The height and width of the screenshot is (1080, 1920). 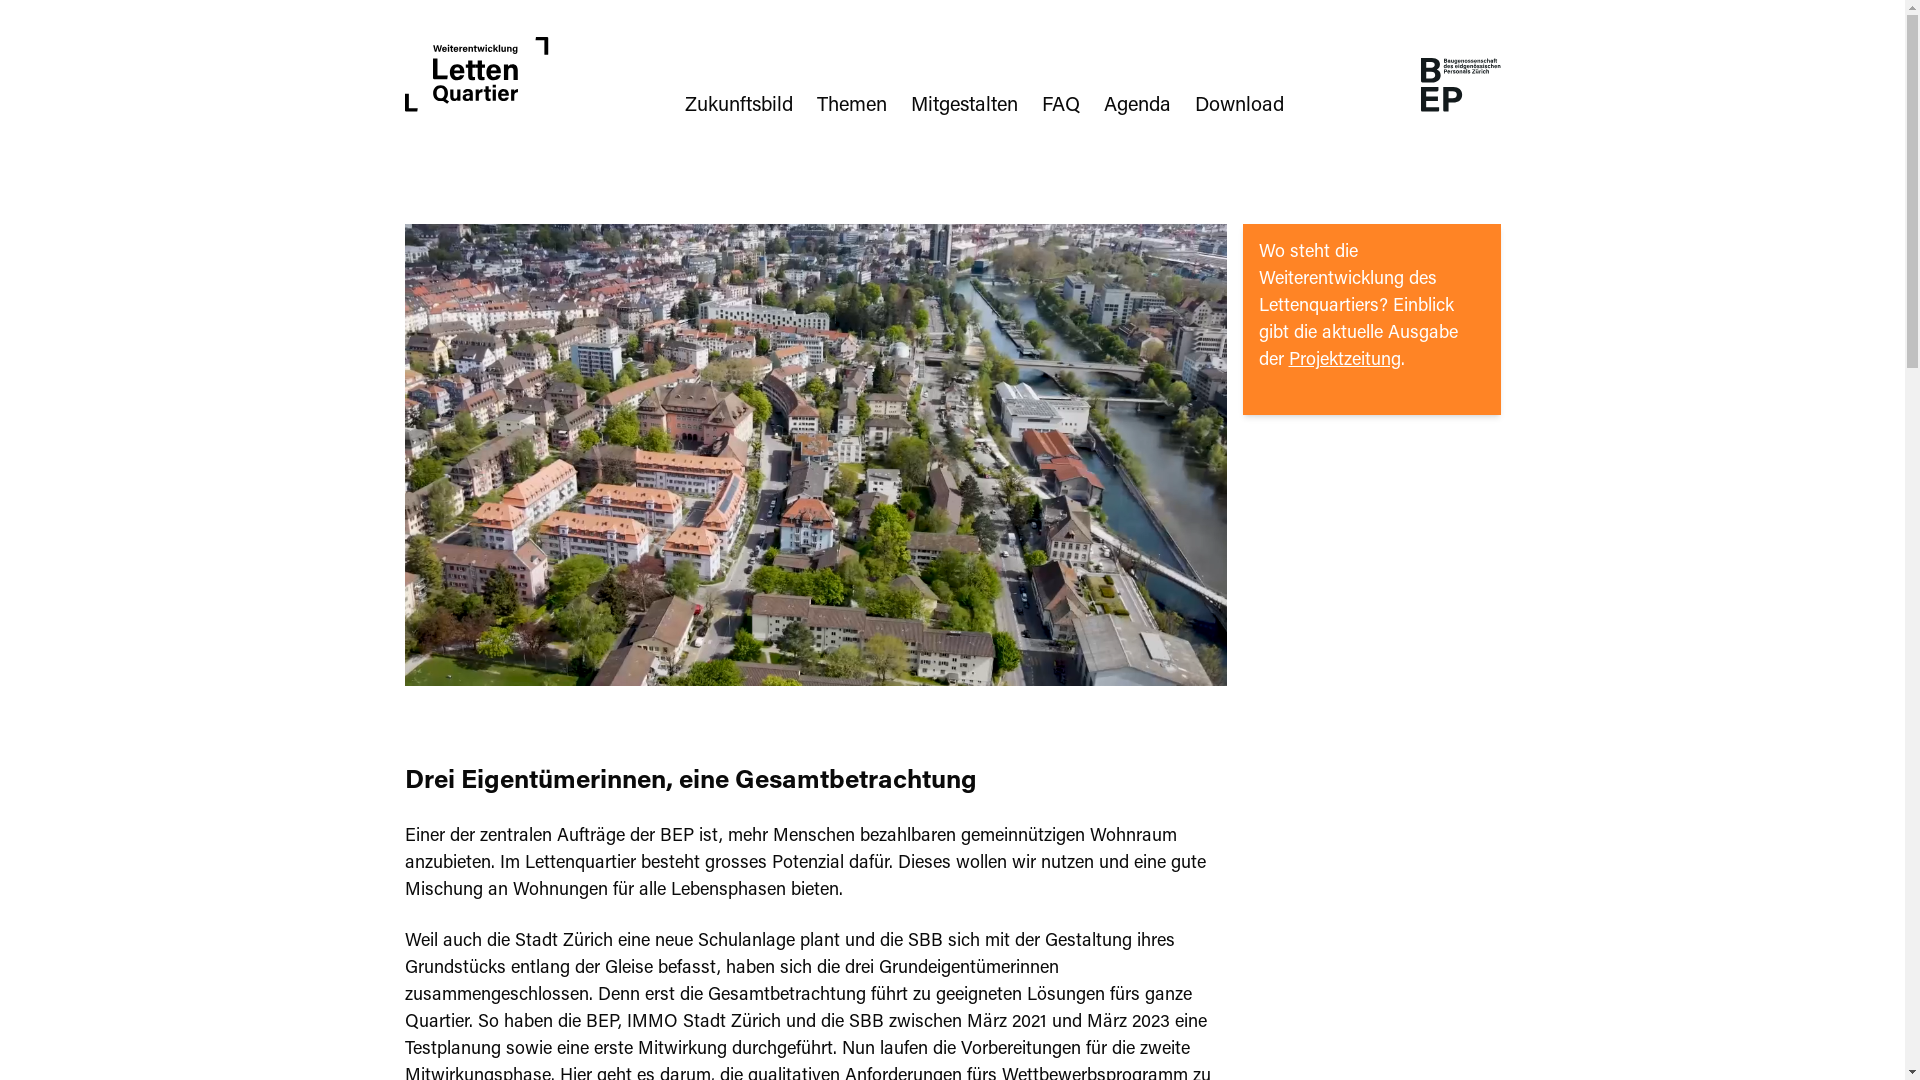 What do you see at coordinates (739, 106) in the screenshot?
I see `Zukunftsbild` at bounding box center [739, 106].